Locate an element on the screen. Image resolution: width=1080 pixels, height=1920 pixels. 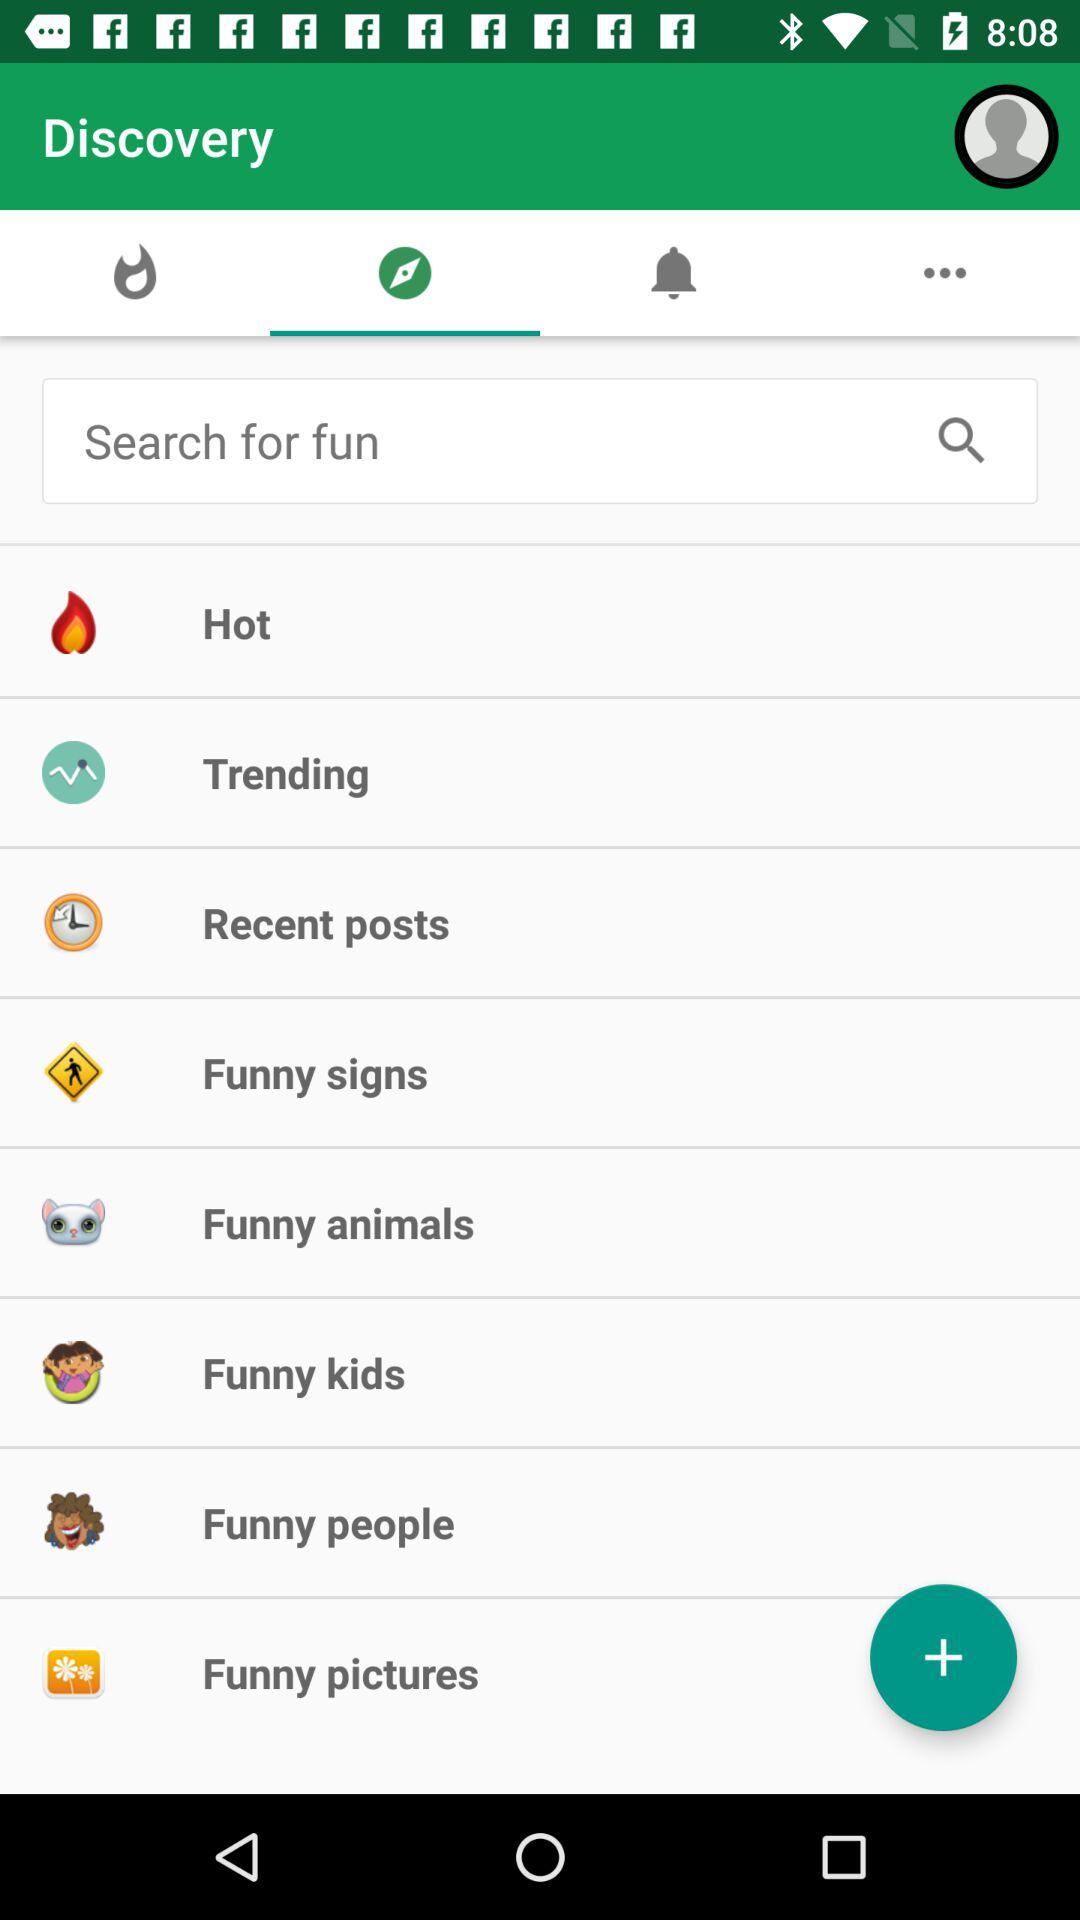
add image is located at coordinates (944, 1658).